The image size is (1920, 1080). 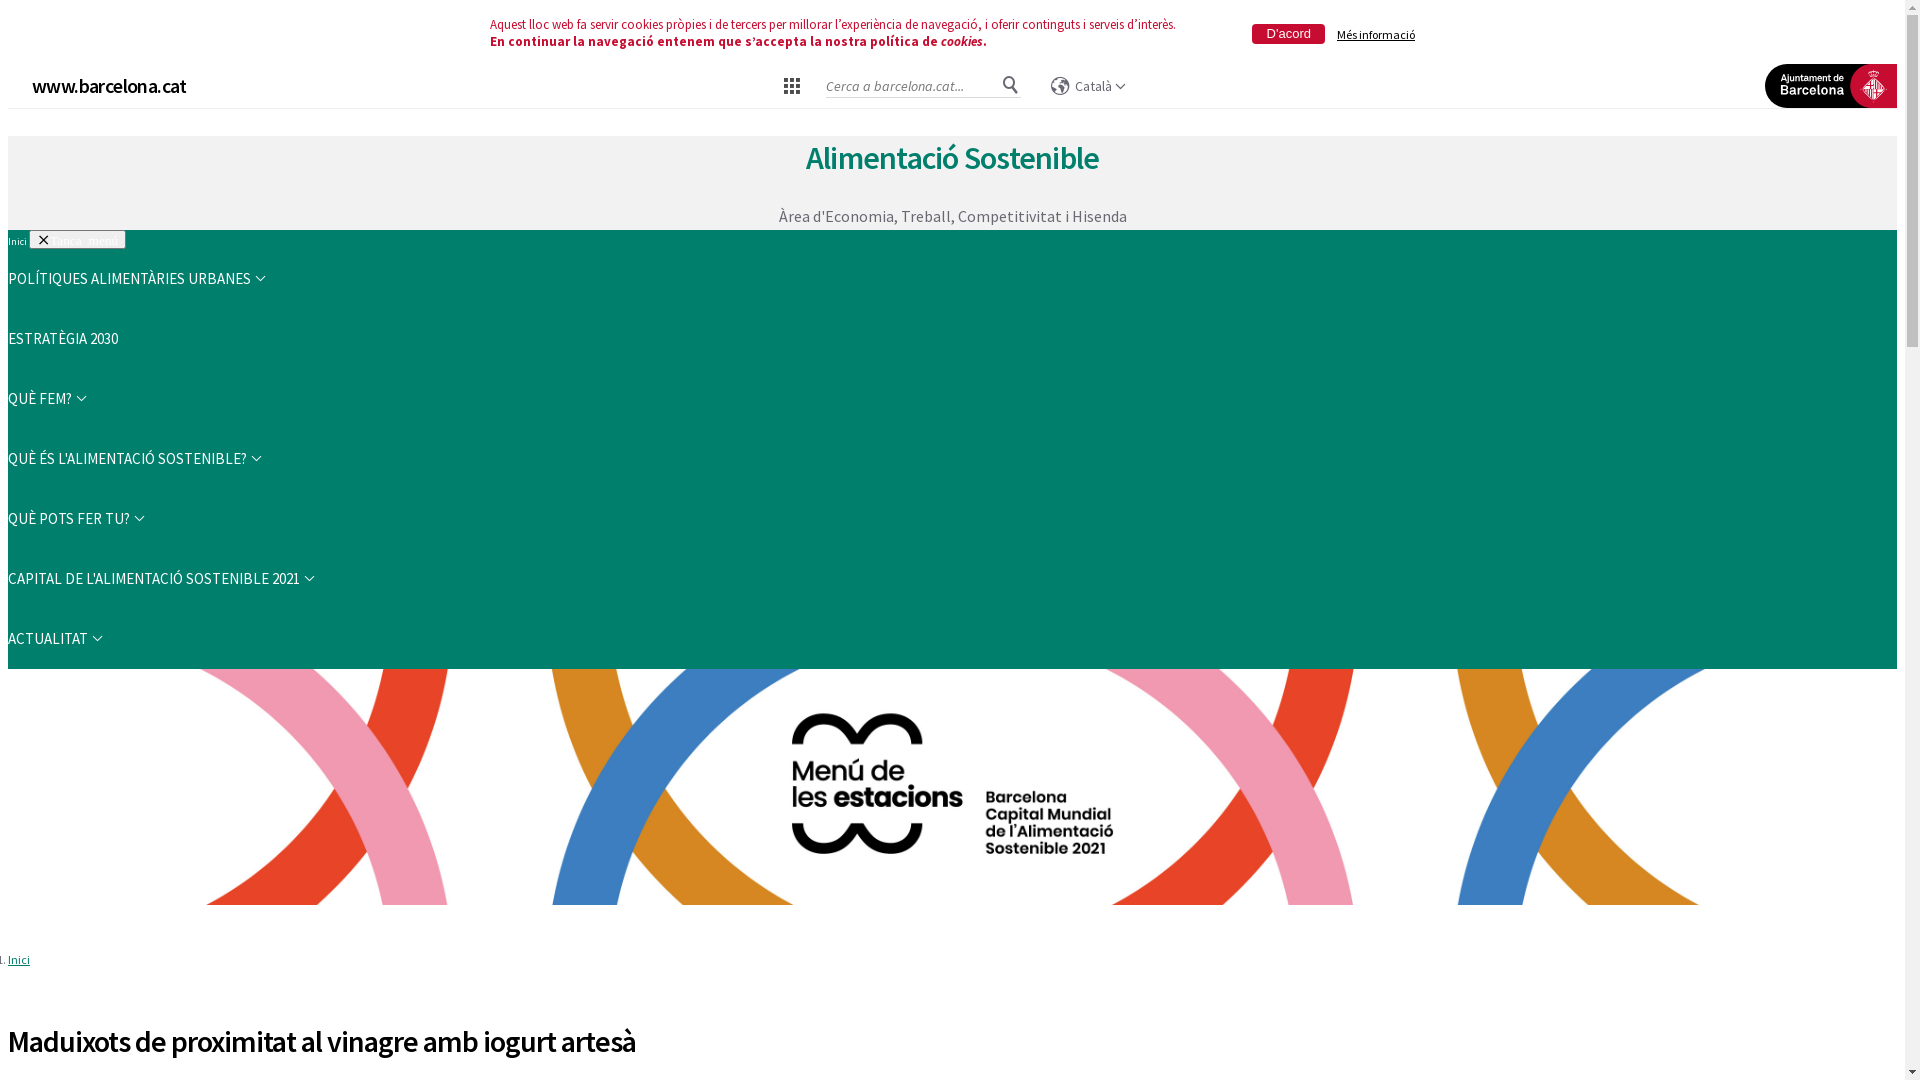 What do you see at coordinates (18, 242) in the screenshot?
I see `Inici` at bounding box center [18, 242].